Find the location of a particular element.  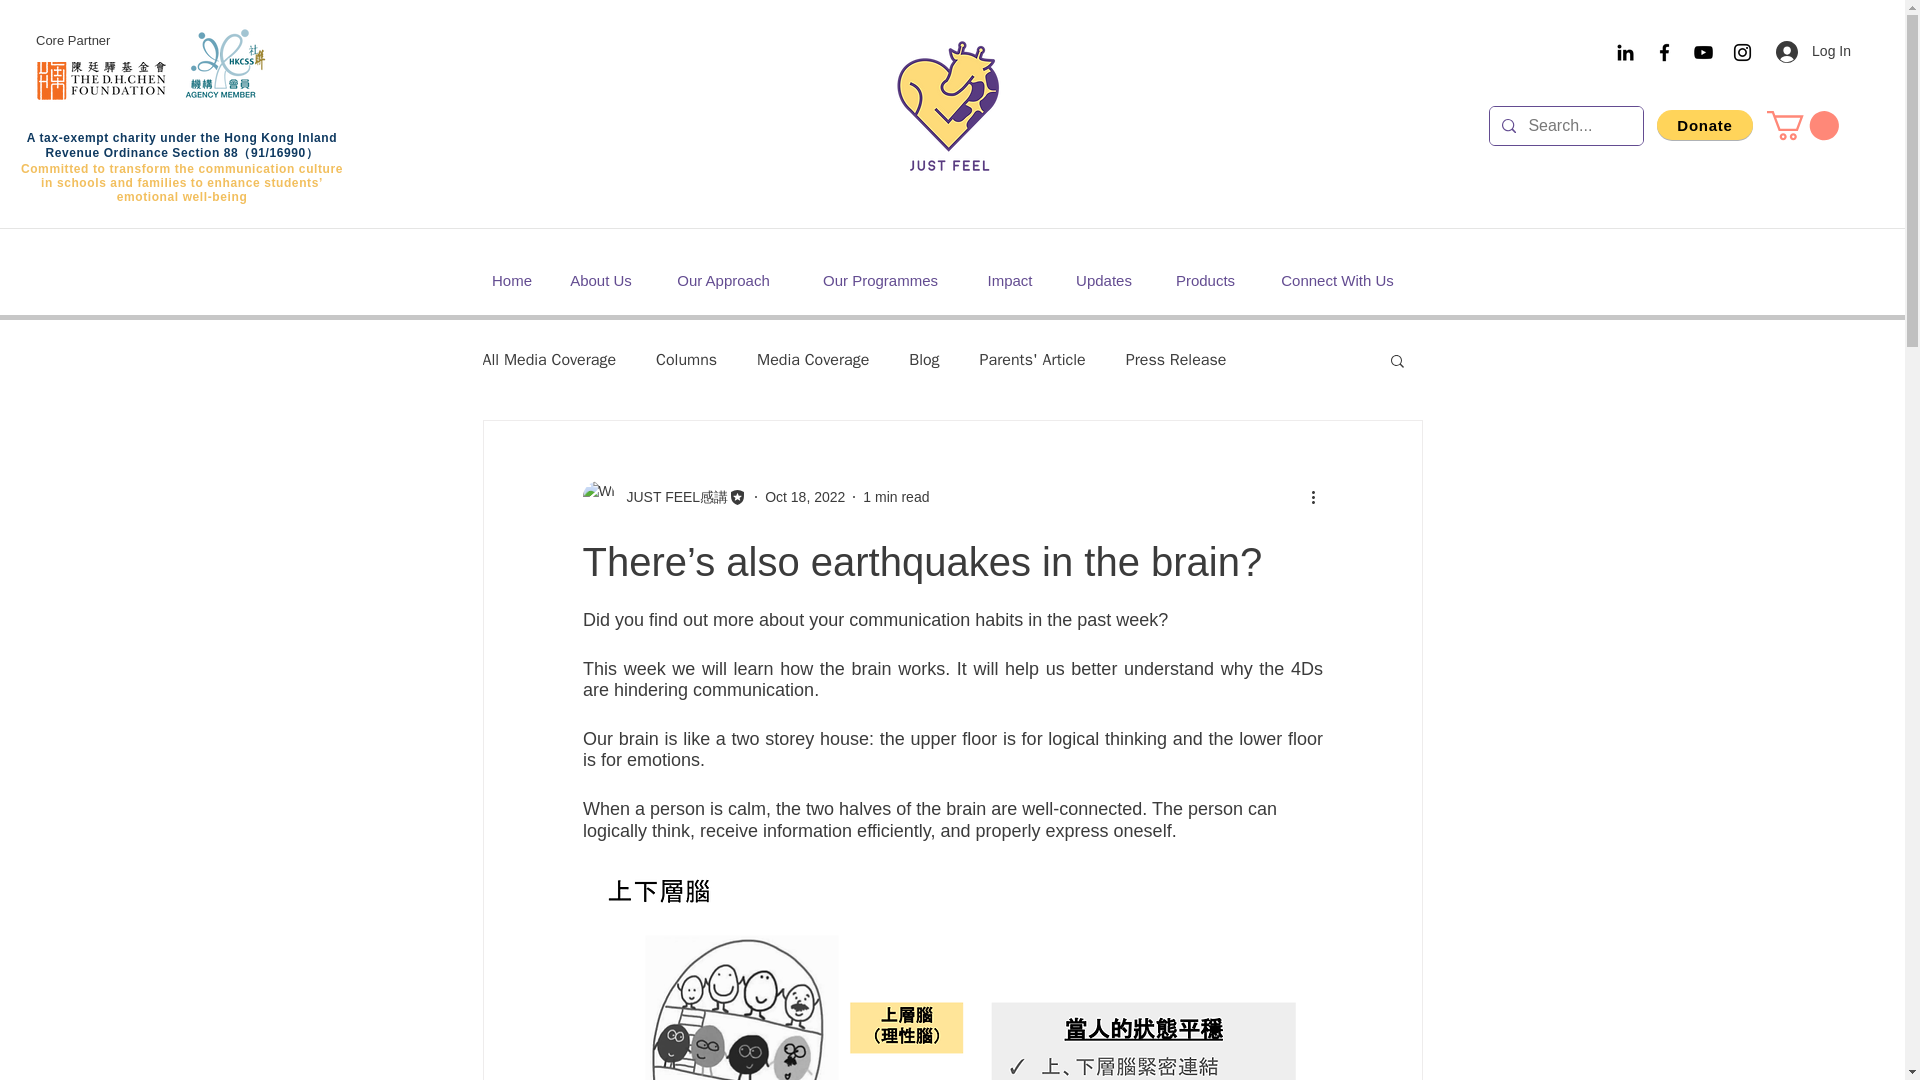

Media Coverage is located at coordinates (812, 360).